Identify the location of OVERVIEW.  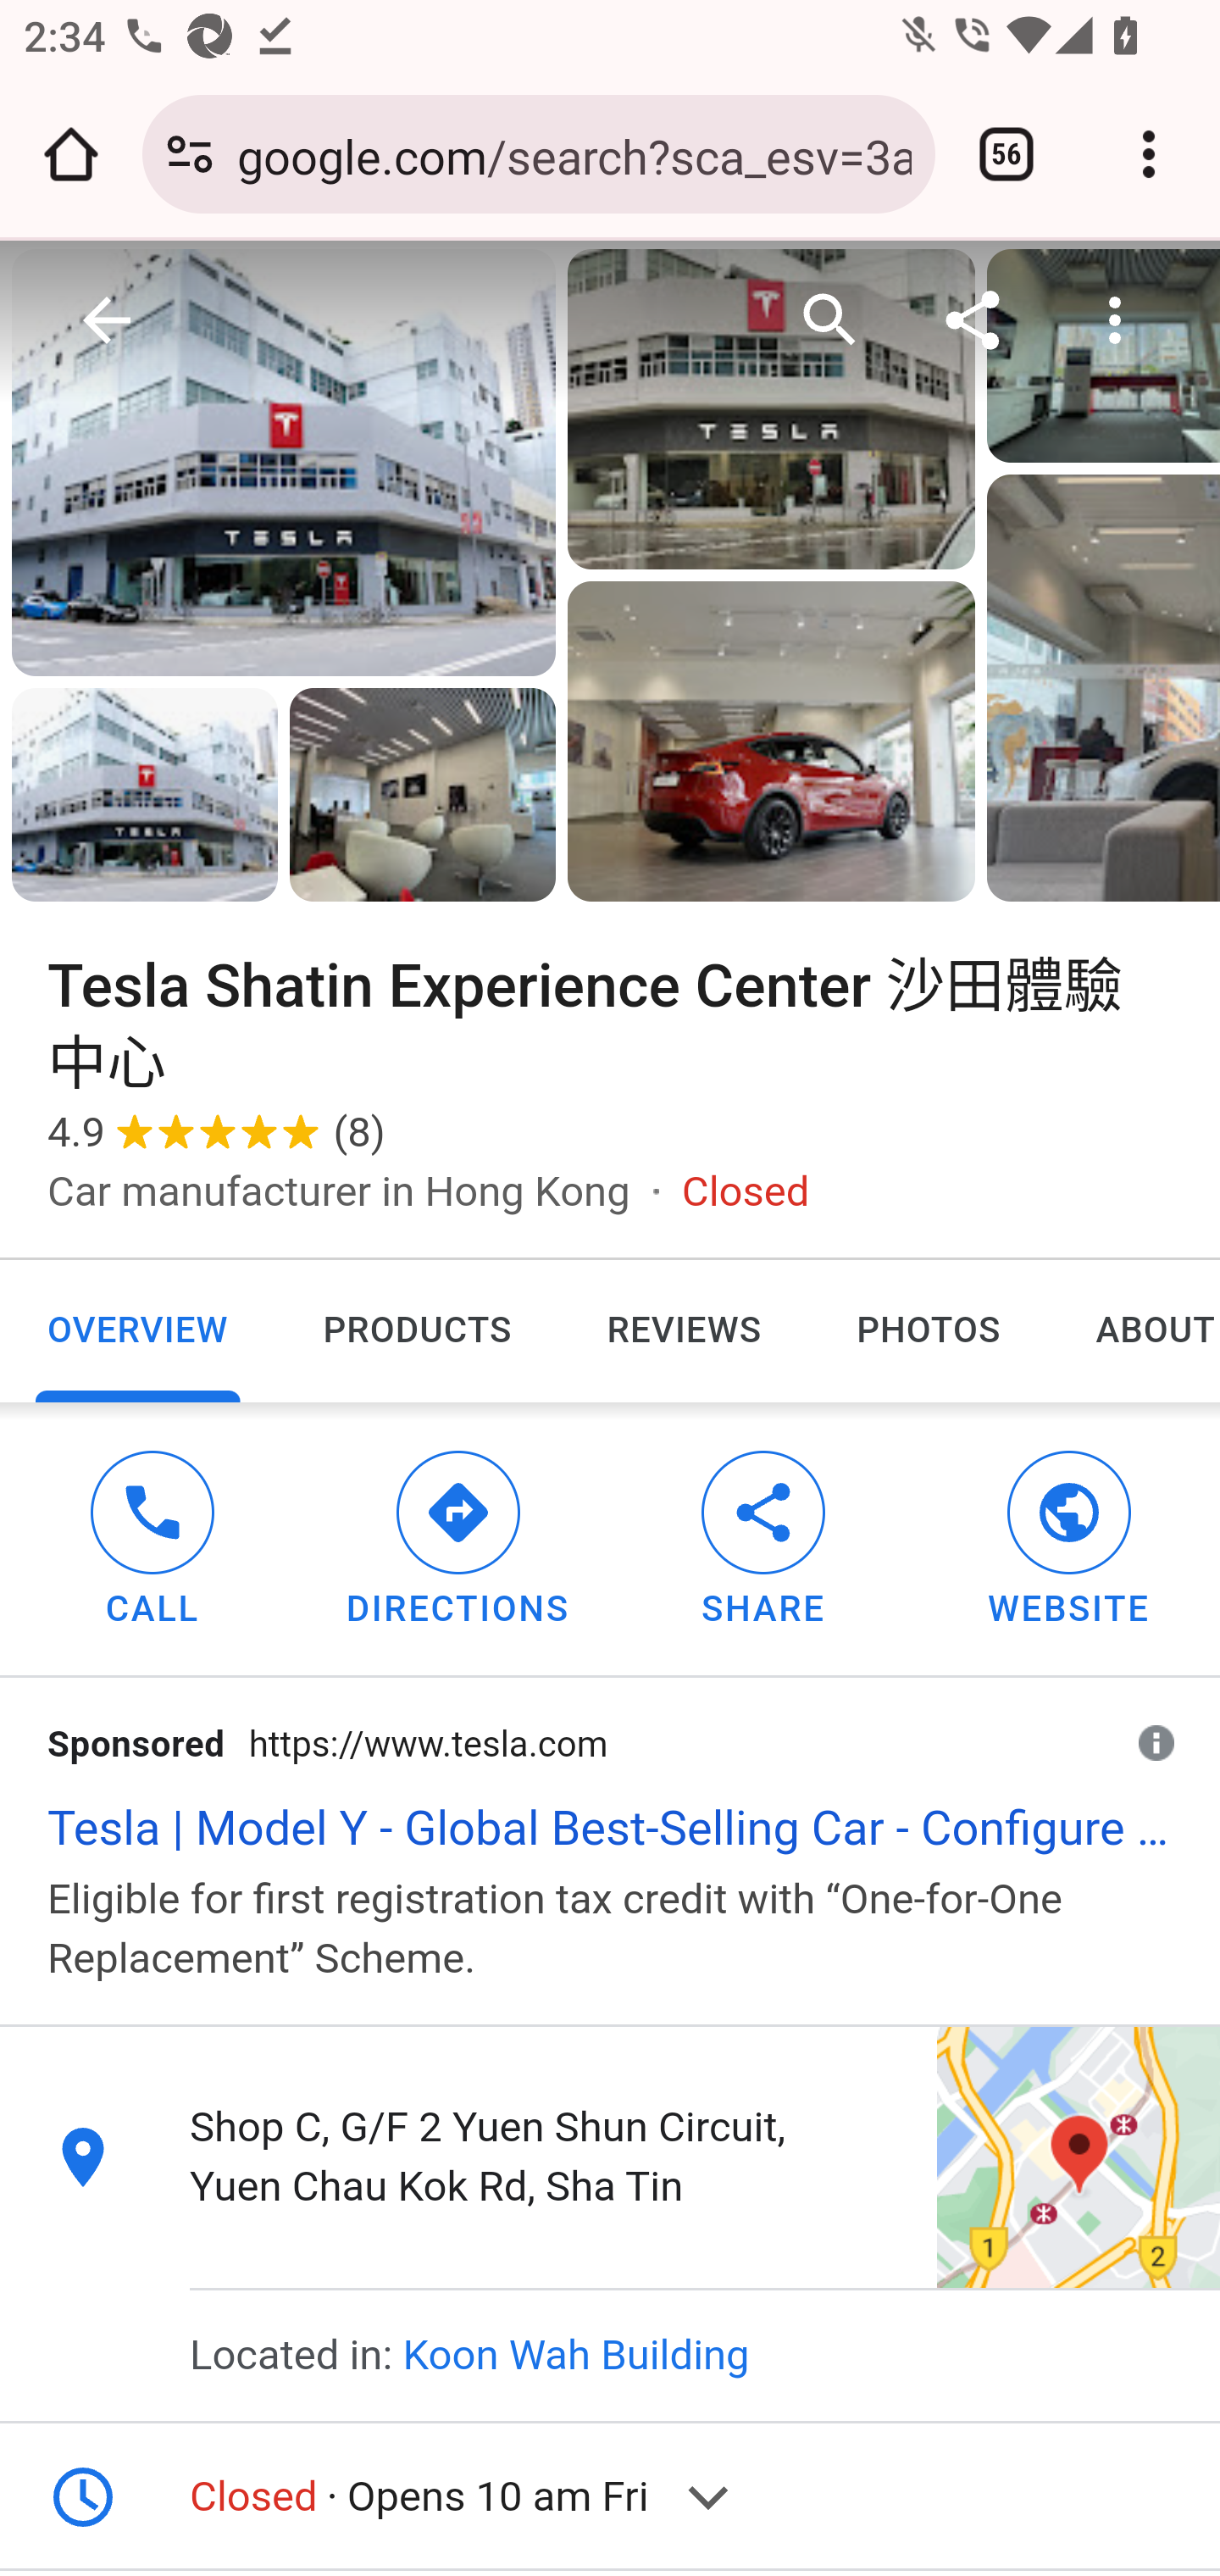
(139, 1329).